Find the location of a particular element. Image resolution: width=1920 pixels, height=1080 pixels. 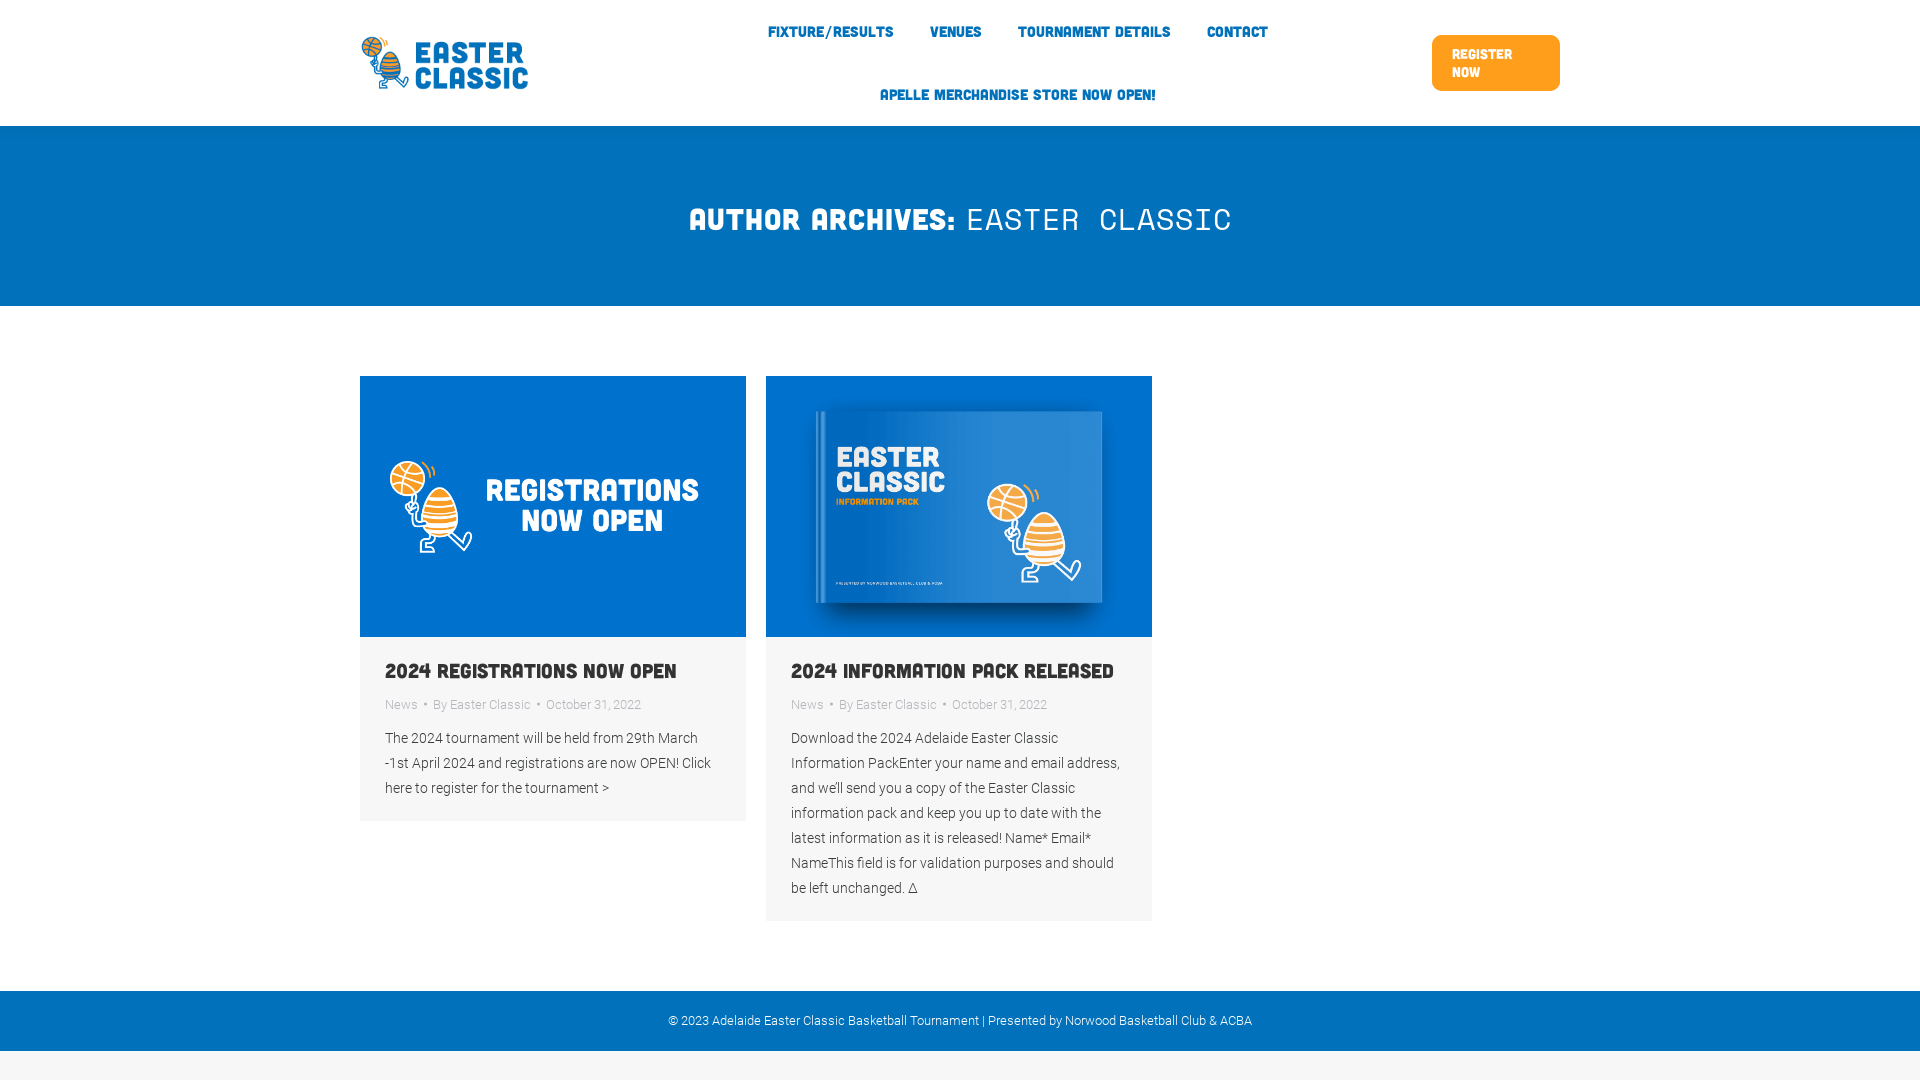

2024 Information Pack Released is located at coordinates (952, 670).